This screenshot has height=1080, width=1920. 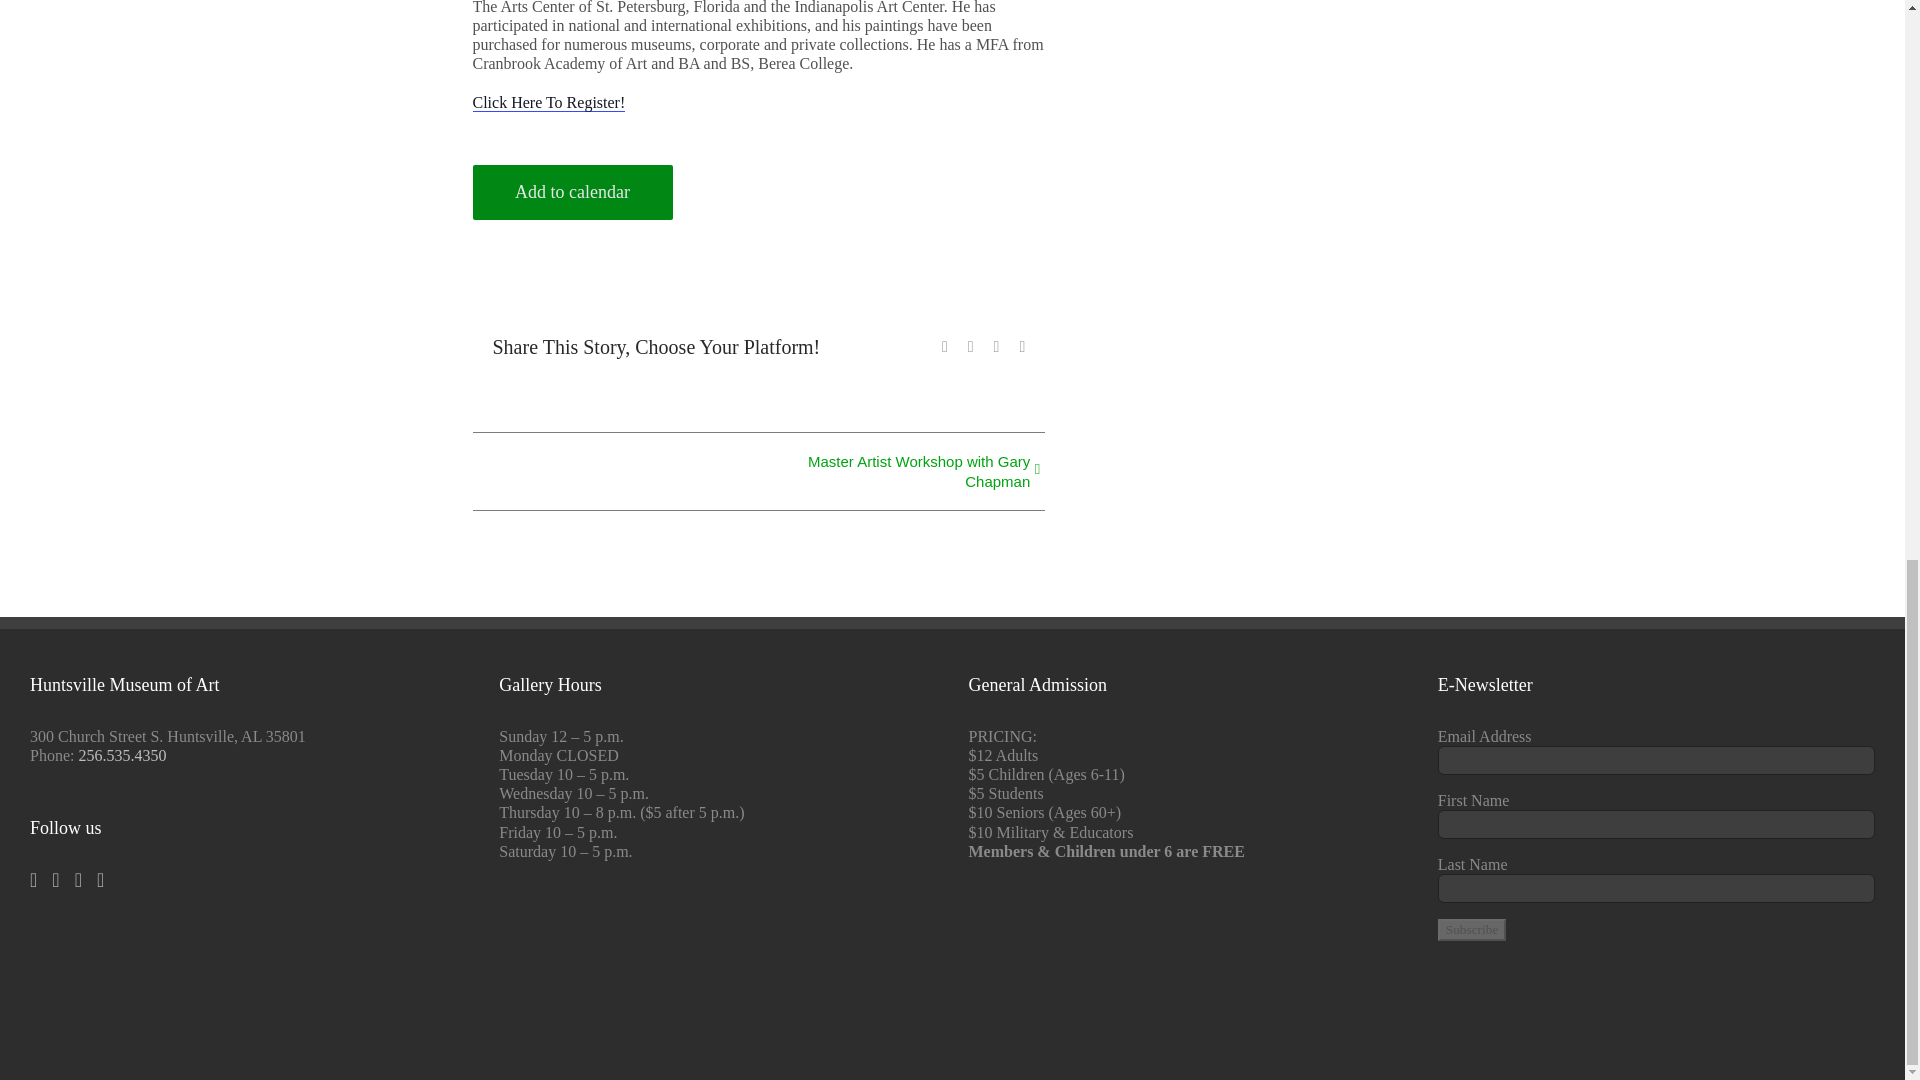 What do you see at coordinates (1472, 930) in the screenshot?
I see `Subscribe` at bounding box center [1472, 930].